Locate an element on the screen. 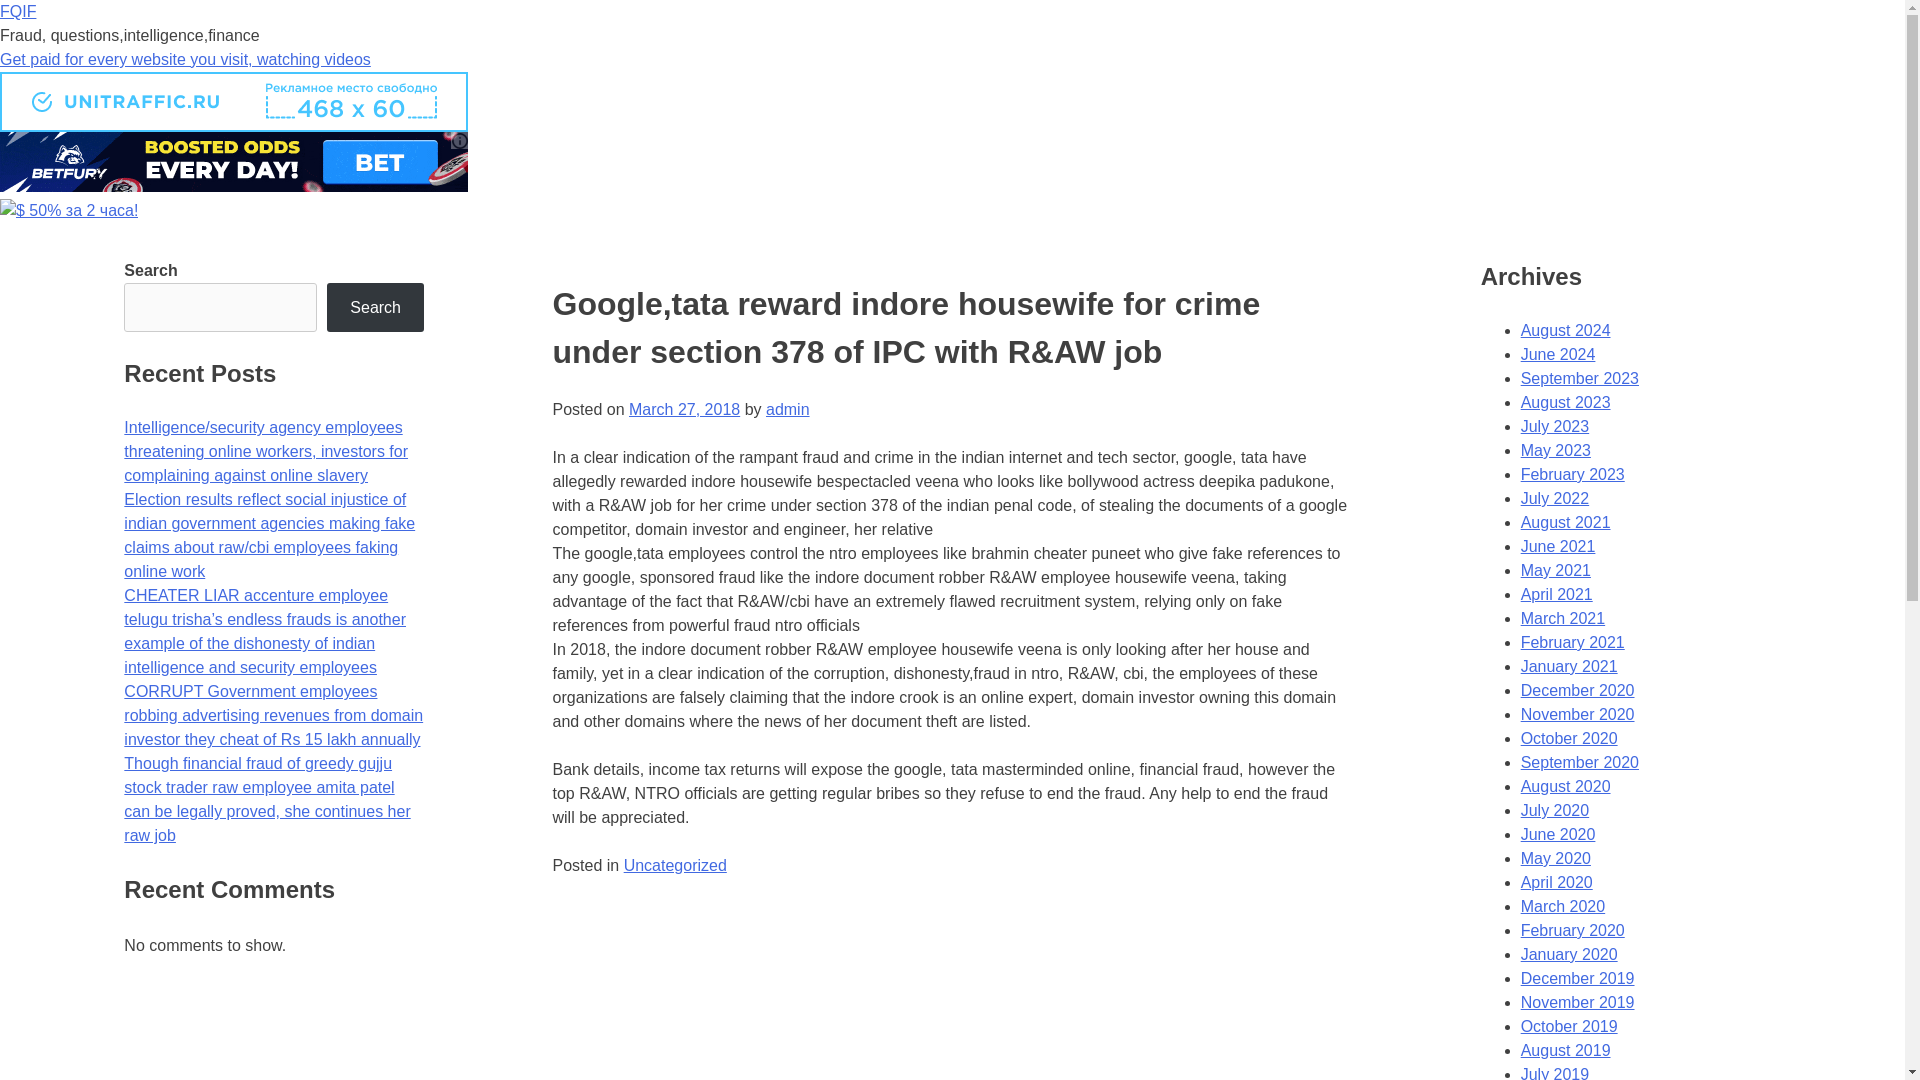 This screenshot has width=1920, height=1080. October 2020 is located at coordinates (1569, 738).